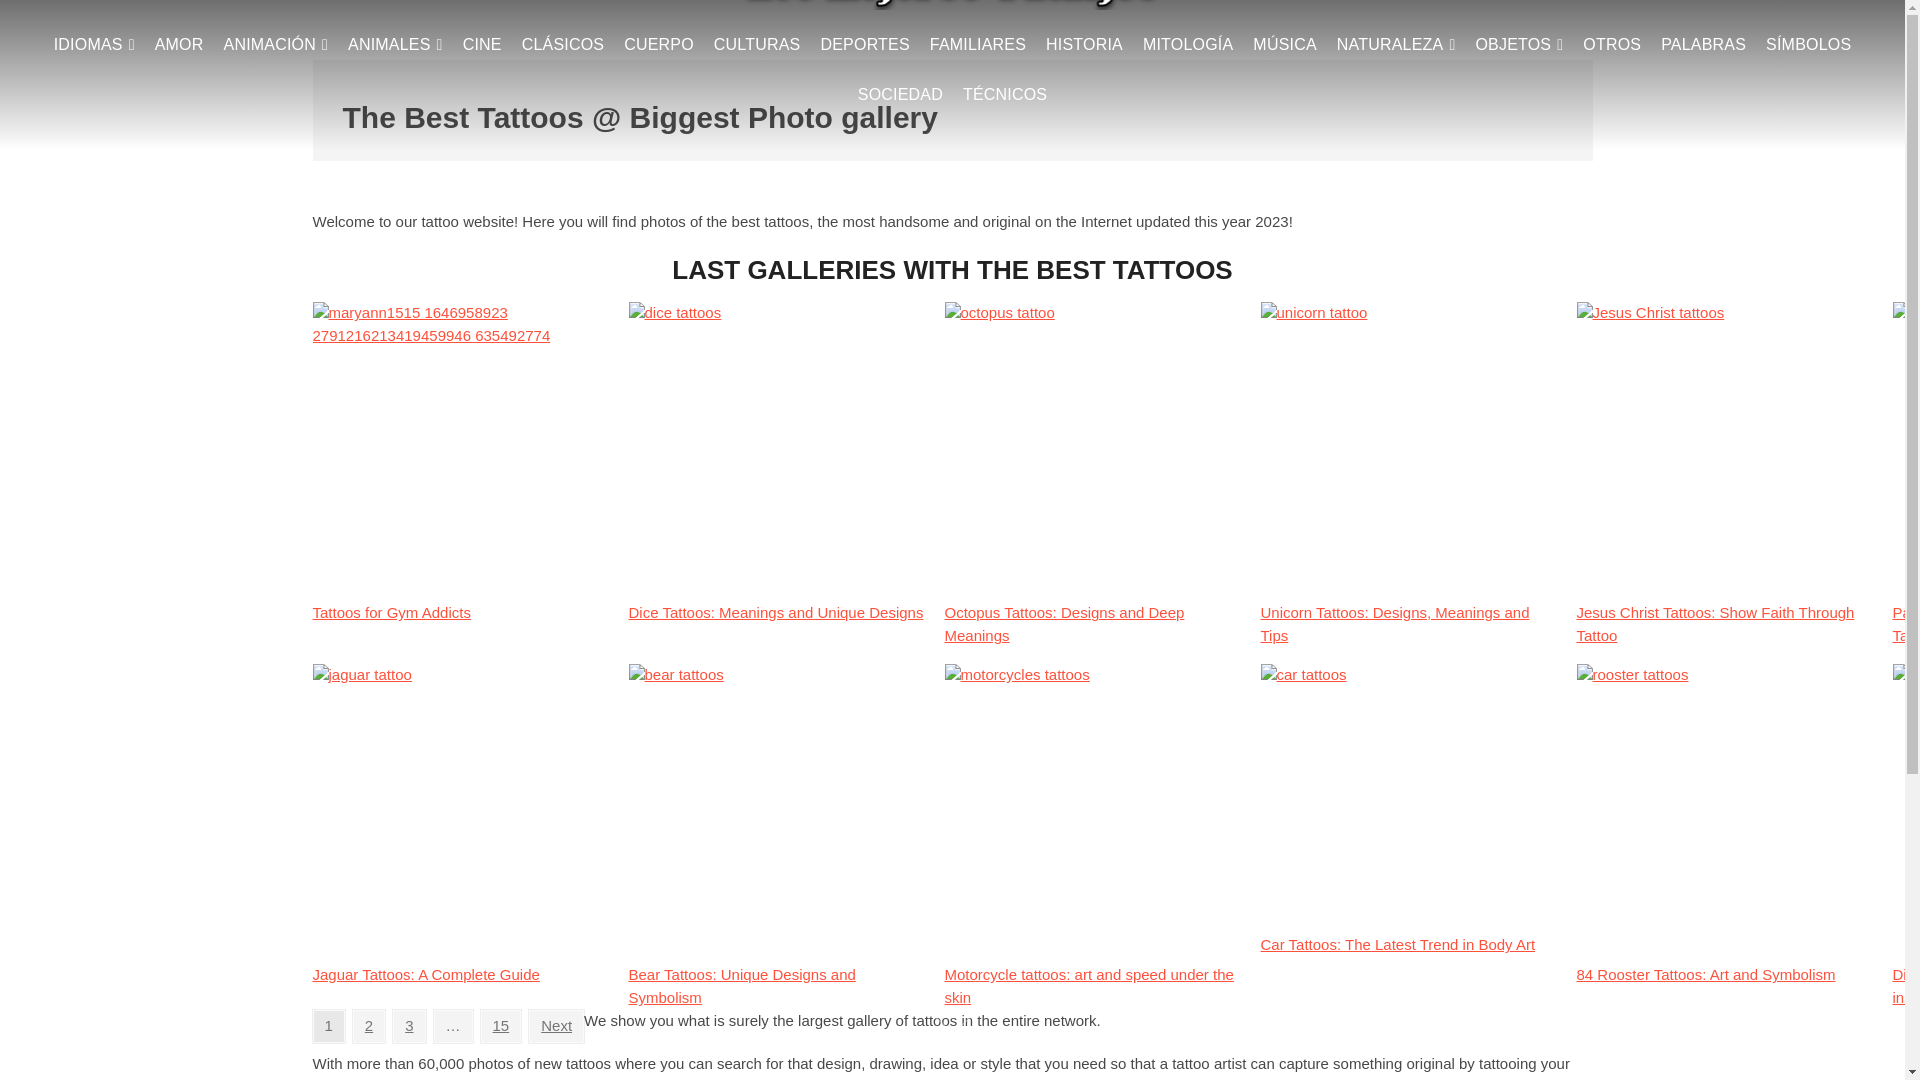 Image resolution: width=1920 pixels, height=1080 pixels. I want to click on Tattoos for Gym Addicts, so click(462, 613).